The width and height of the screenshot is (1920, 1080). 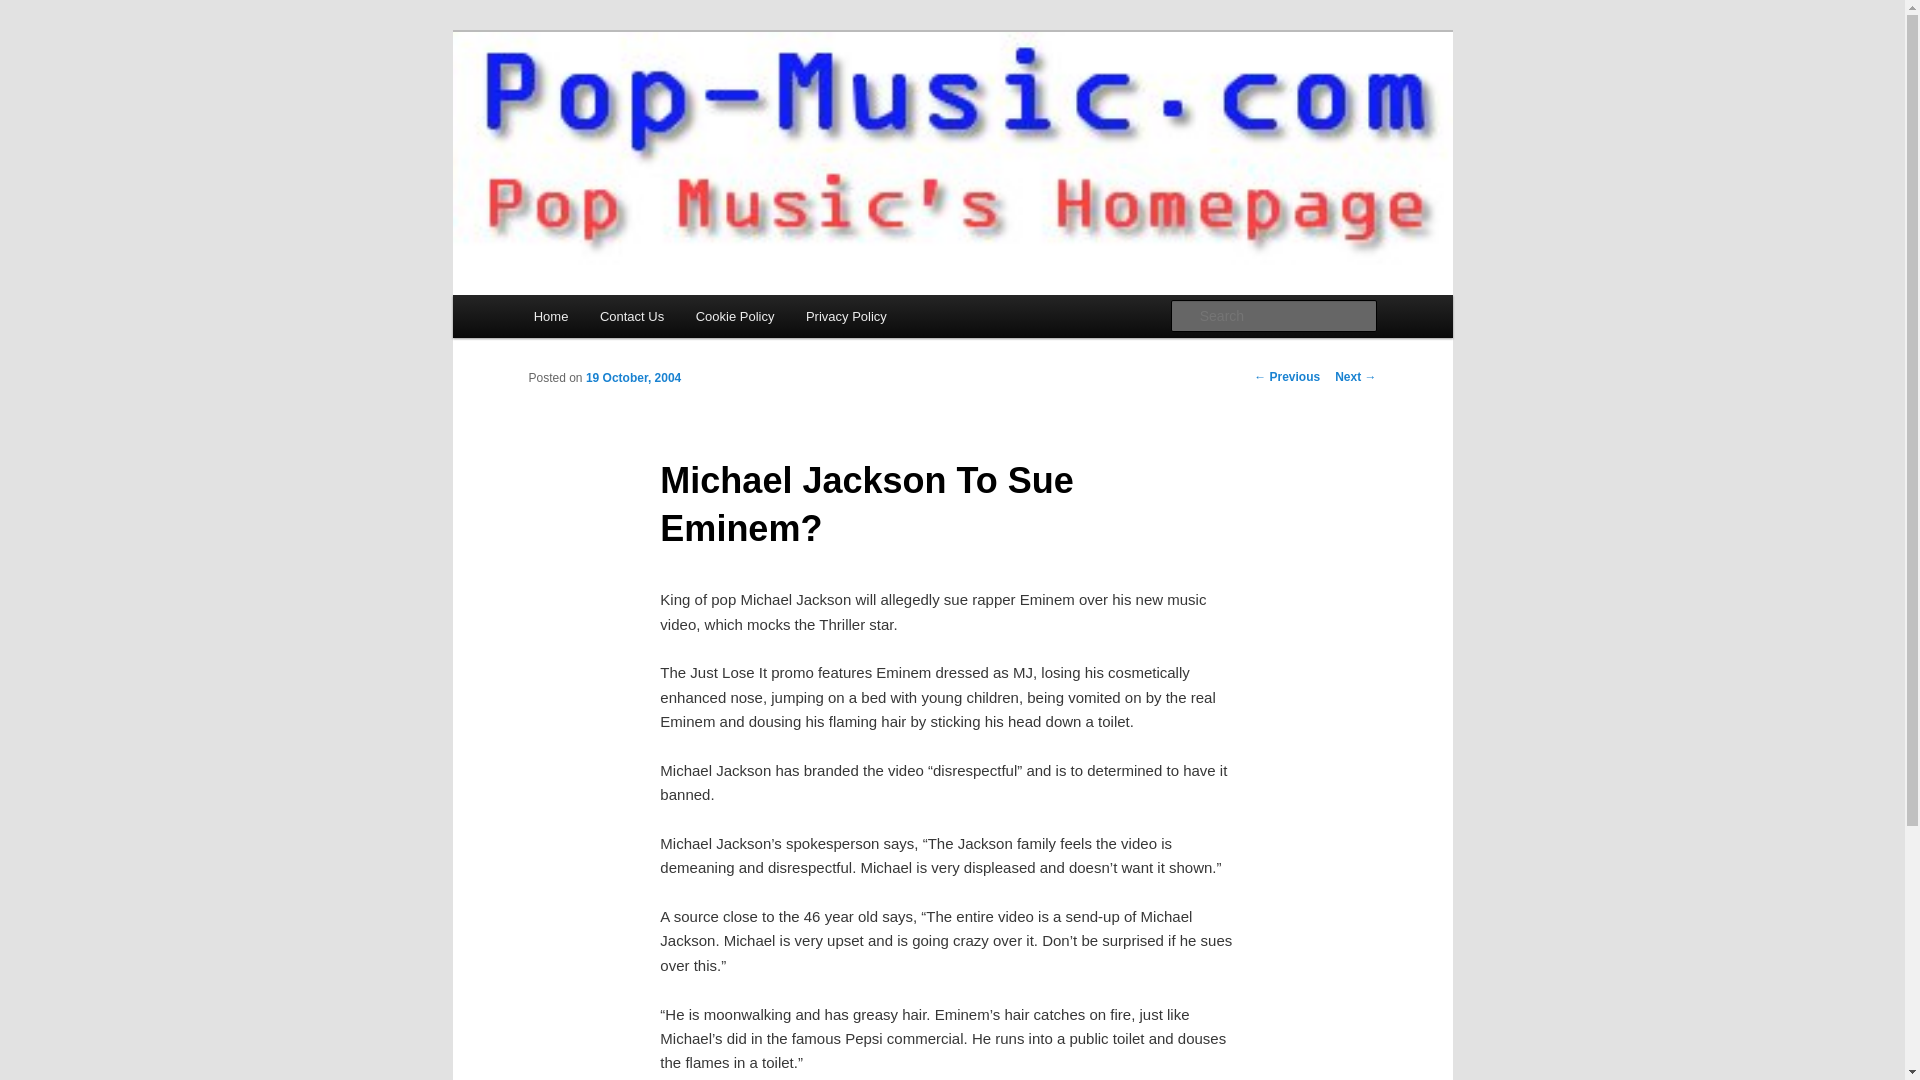 I want to click on Privacy Policy, so click(x=846, y=316).